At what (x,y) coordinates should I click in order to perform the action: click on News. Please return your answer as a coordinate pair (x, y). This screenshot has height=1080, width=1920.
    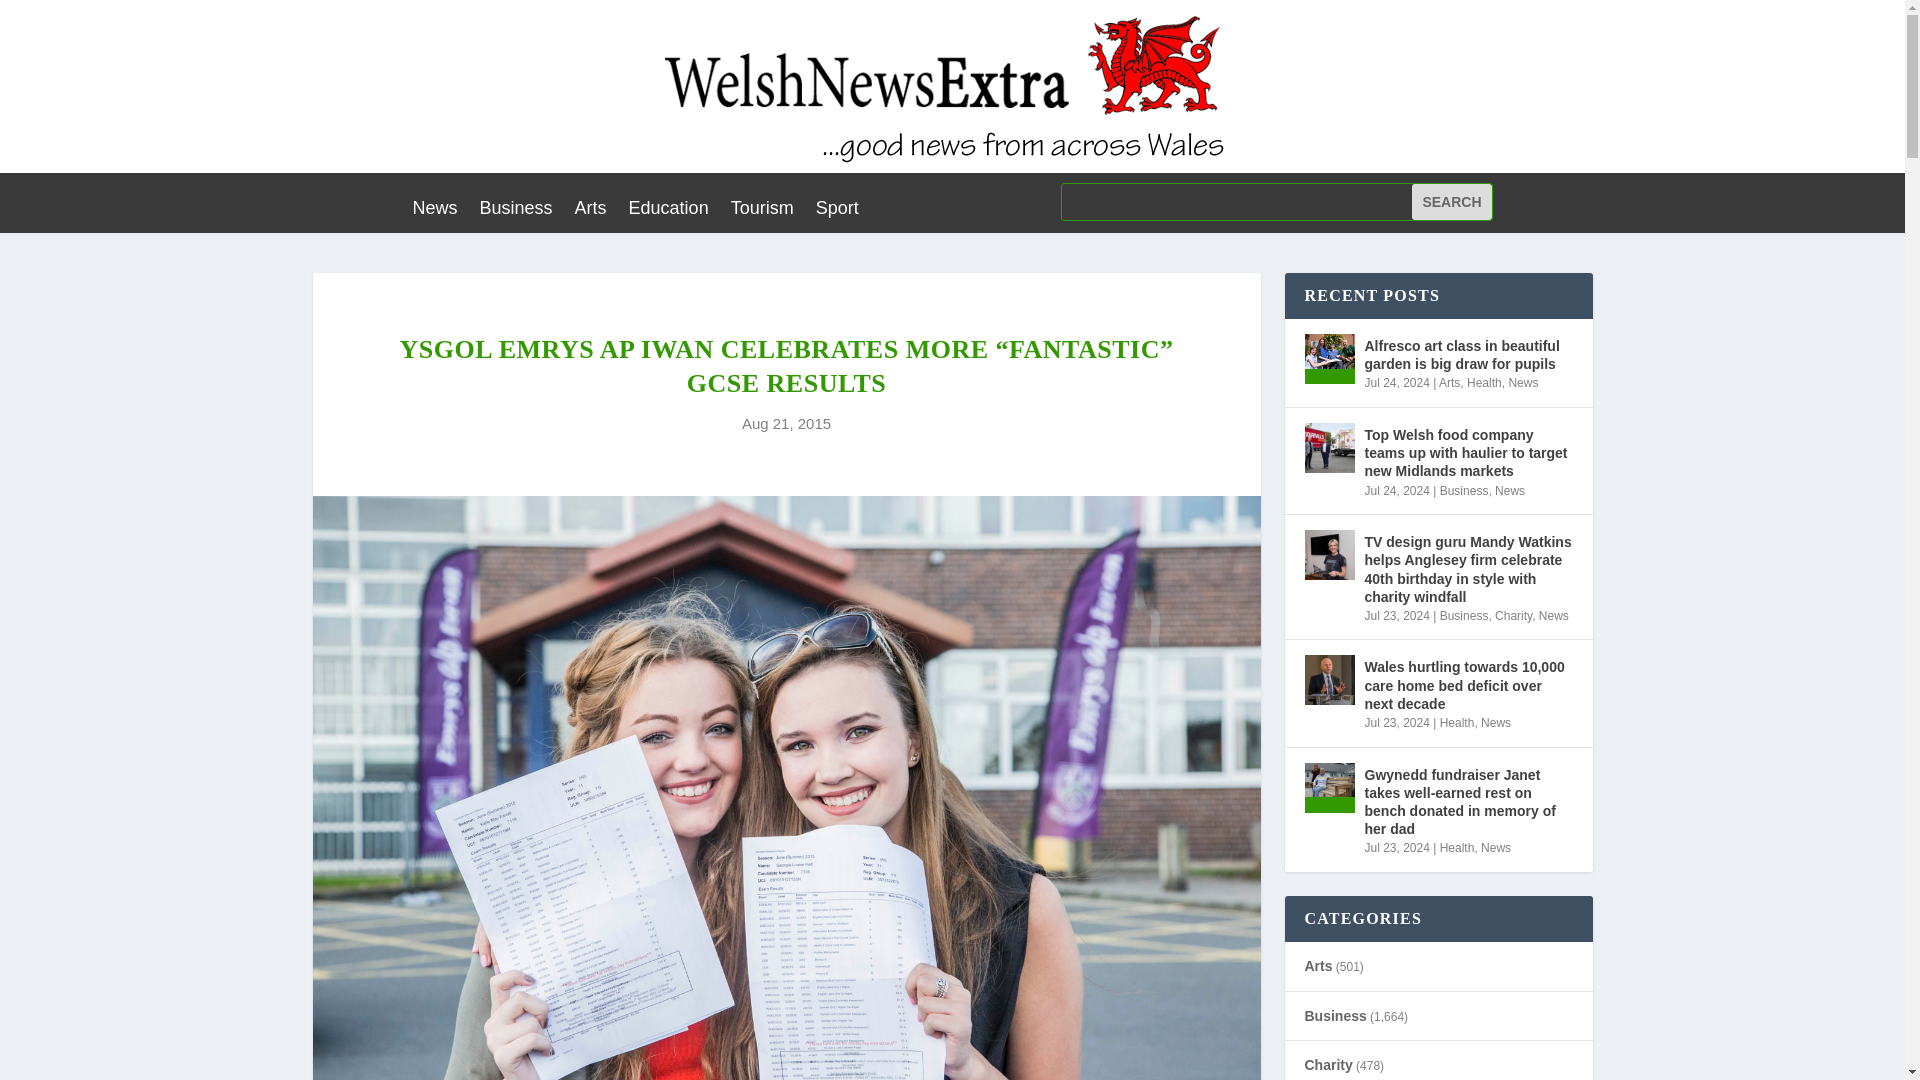
    Looking at the image, I should click on (434, 211).